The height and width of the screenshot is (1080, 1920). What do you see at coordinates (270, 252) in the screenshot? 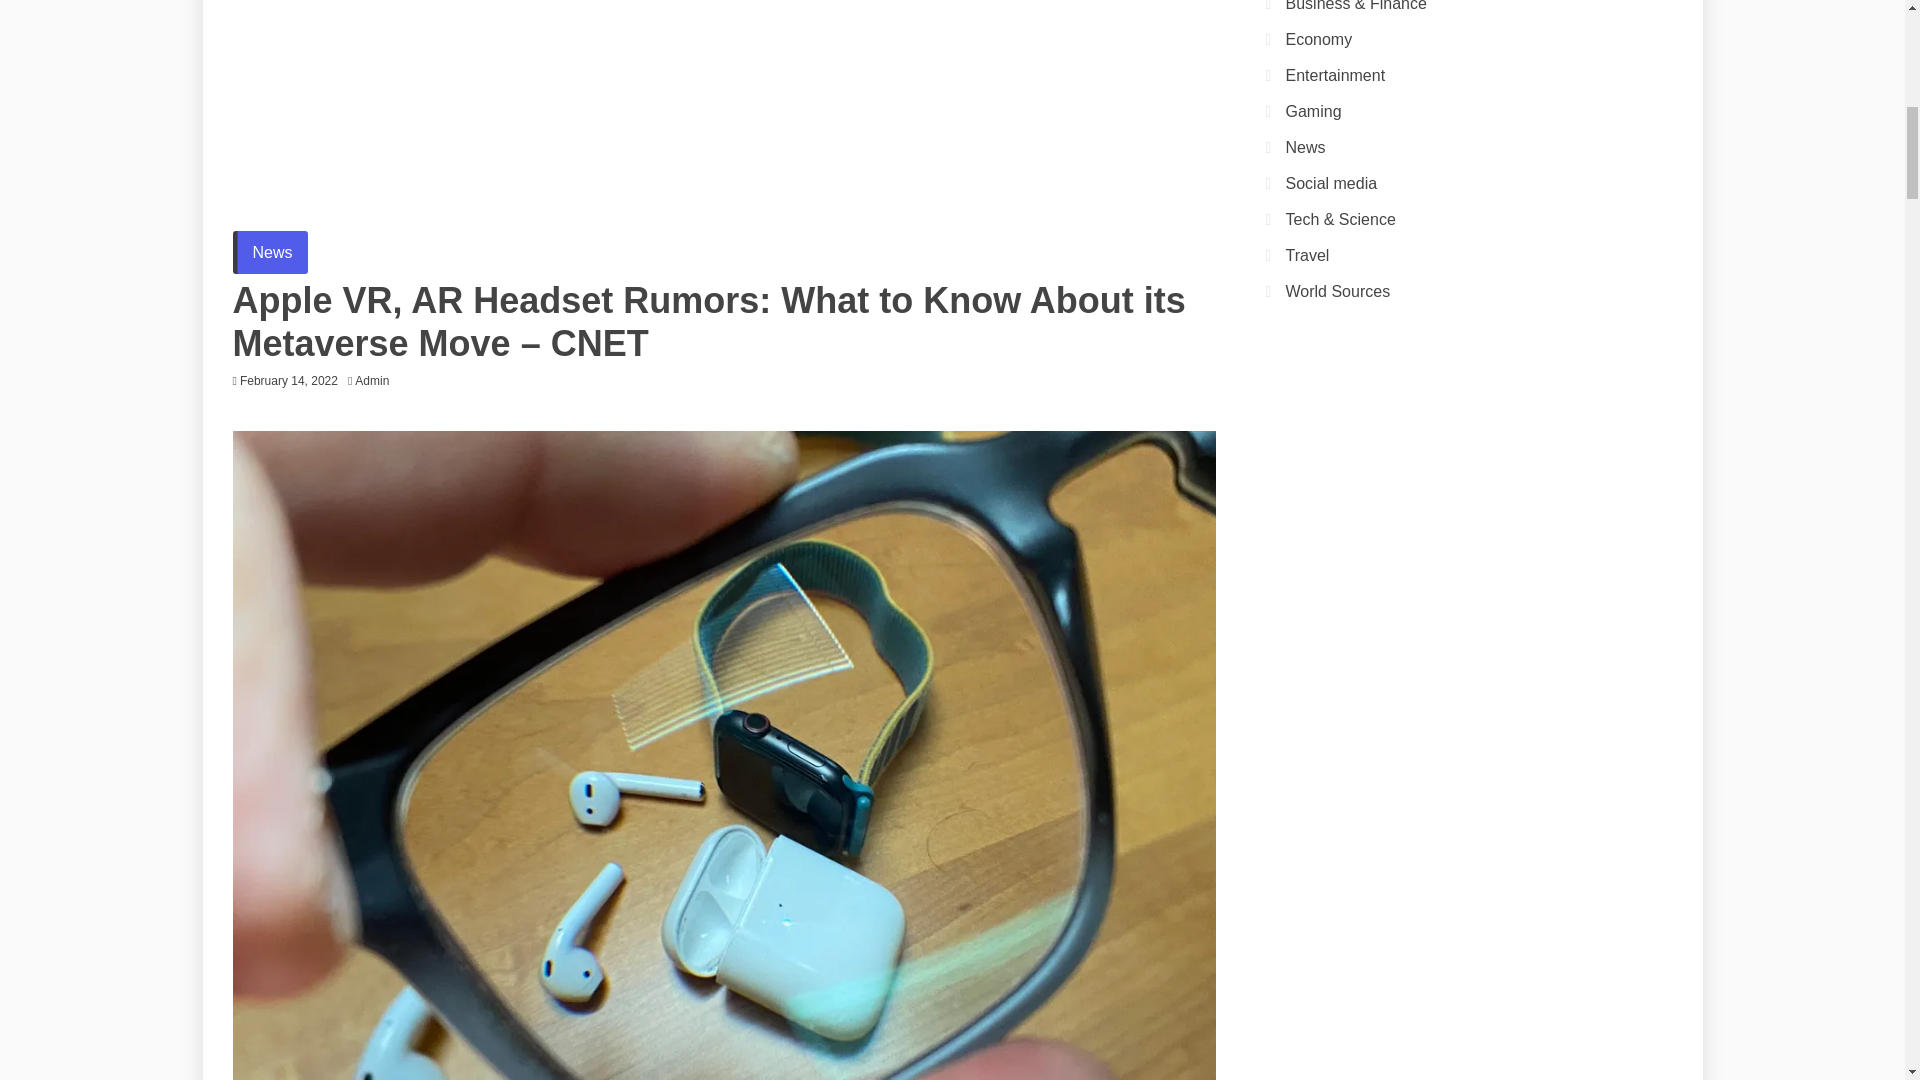
I see `News` at bounding box center [270, 252].